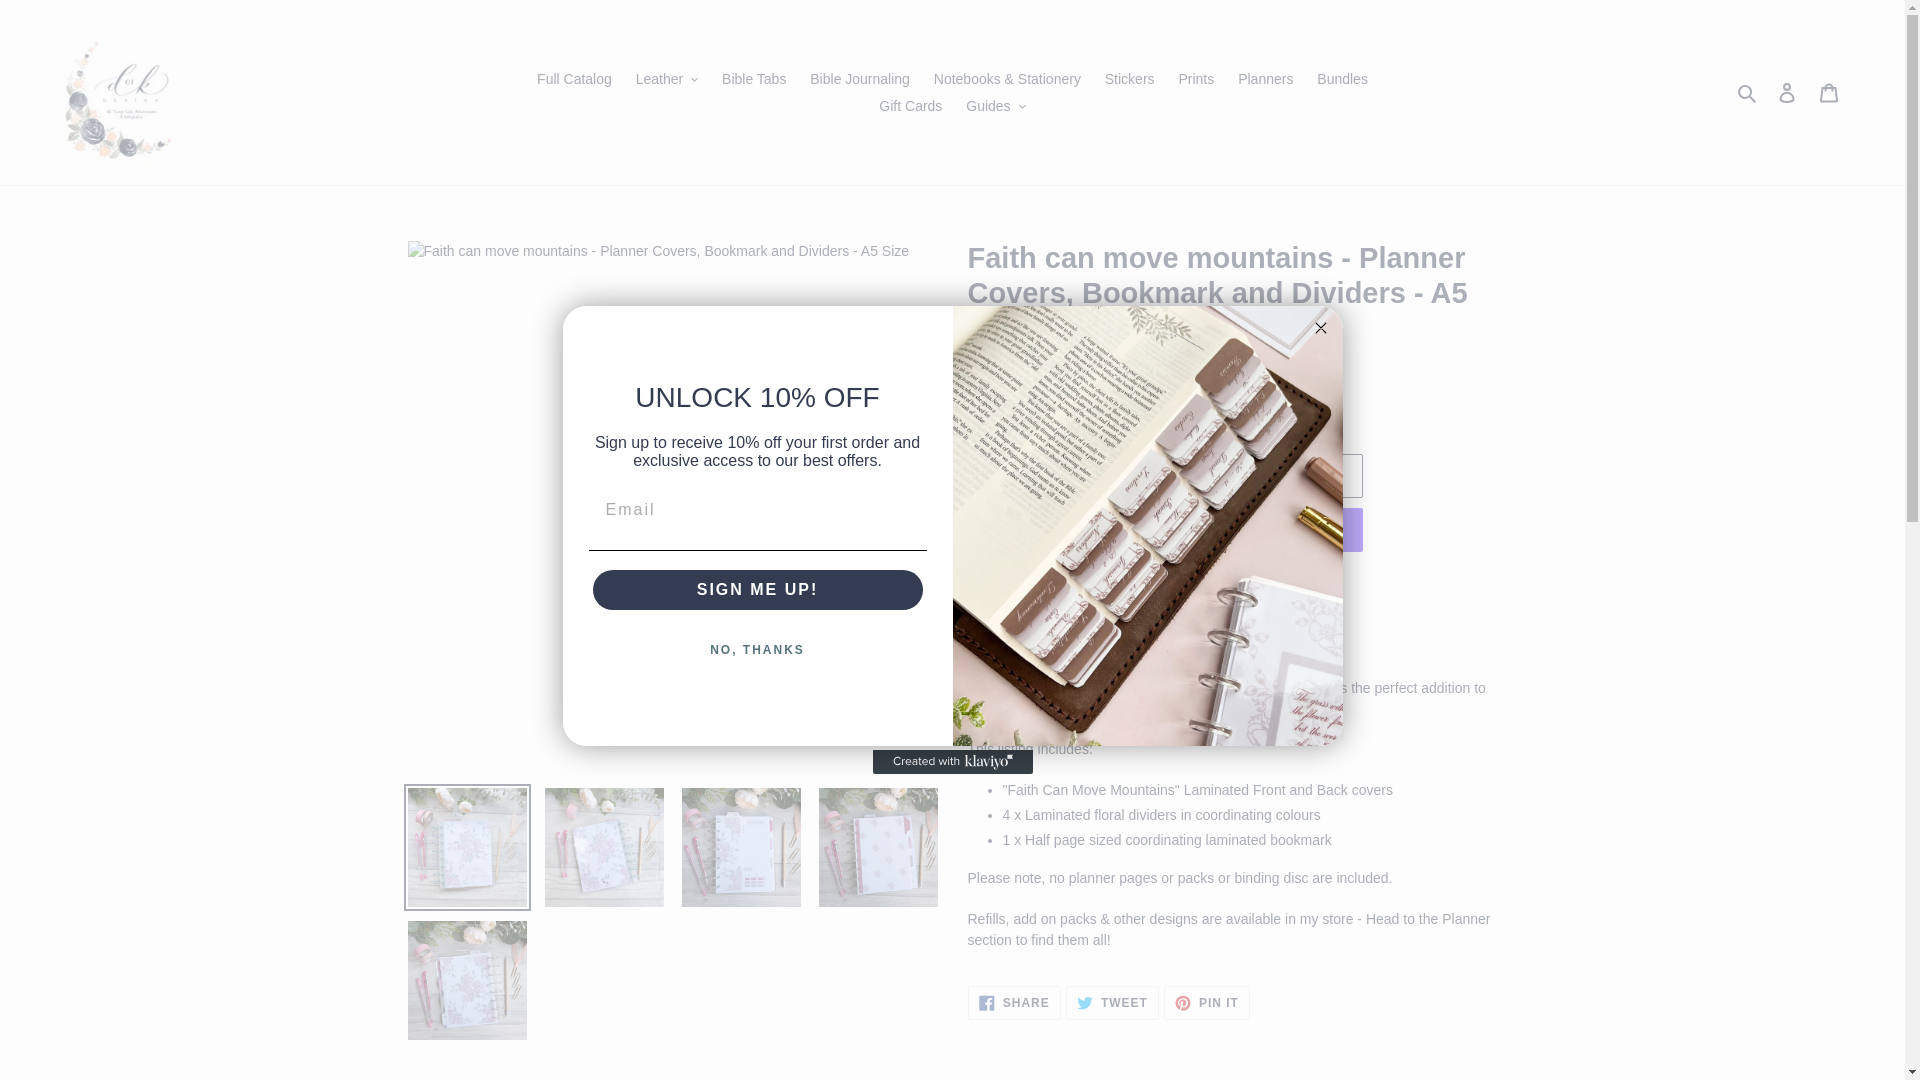 The height and width of the screenshot is (1080, 1920). What do you see at coordinates (995, 104) in the screenshot?
I see `Guides` at bounding box center [995, 104].